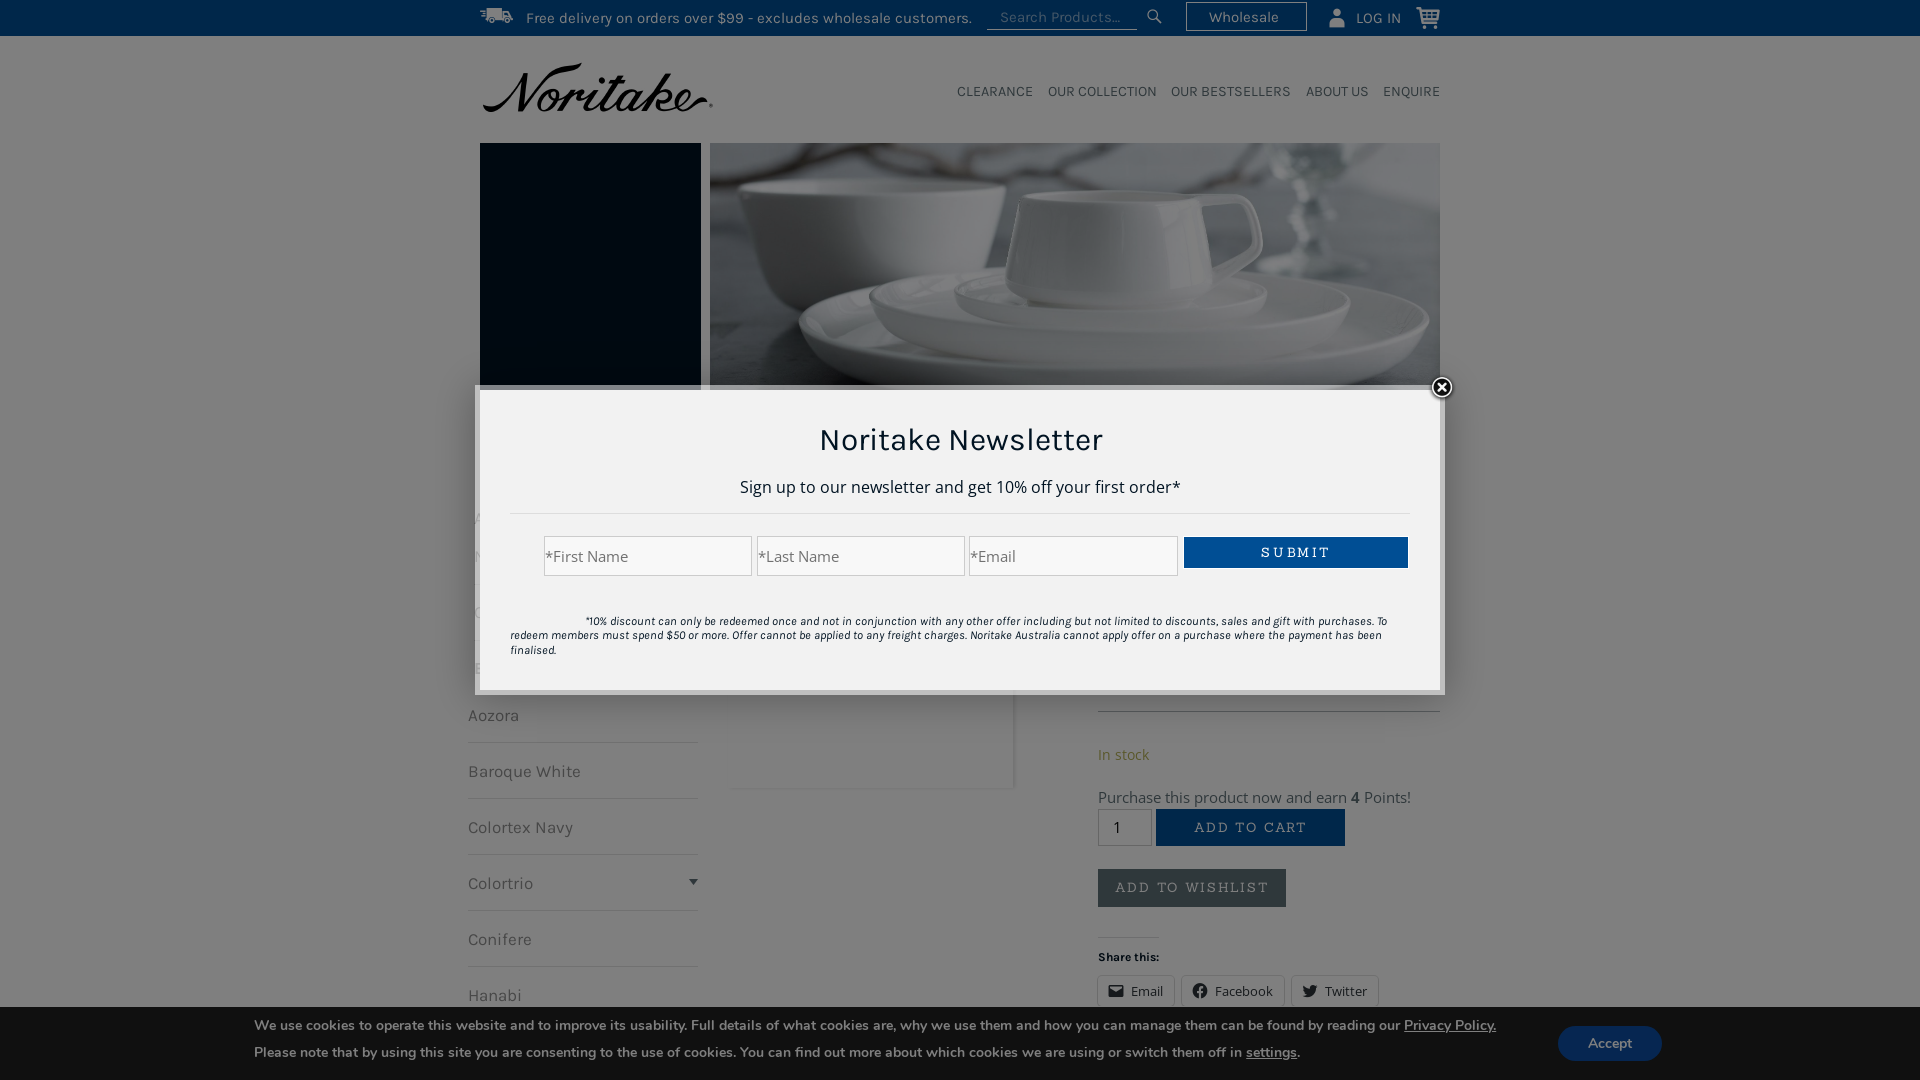  Describe the element at coordinates (954, 452) in the screenshot. I see `EVERYDAY DINNERWARE` at that location.